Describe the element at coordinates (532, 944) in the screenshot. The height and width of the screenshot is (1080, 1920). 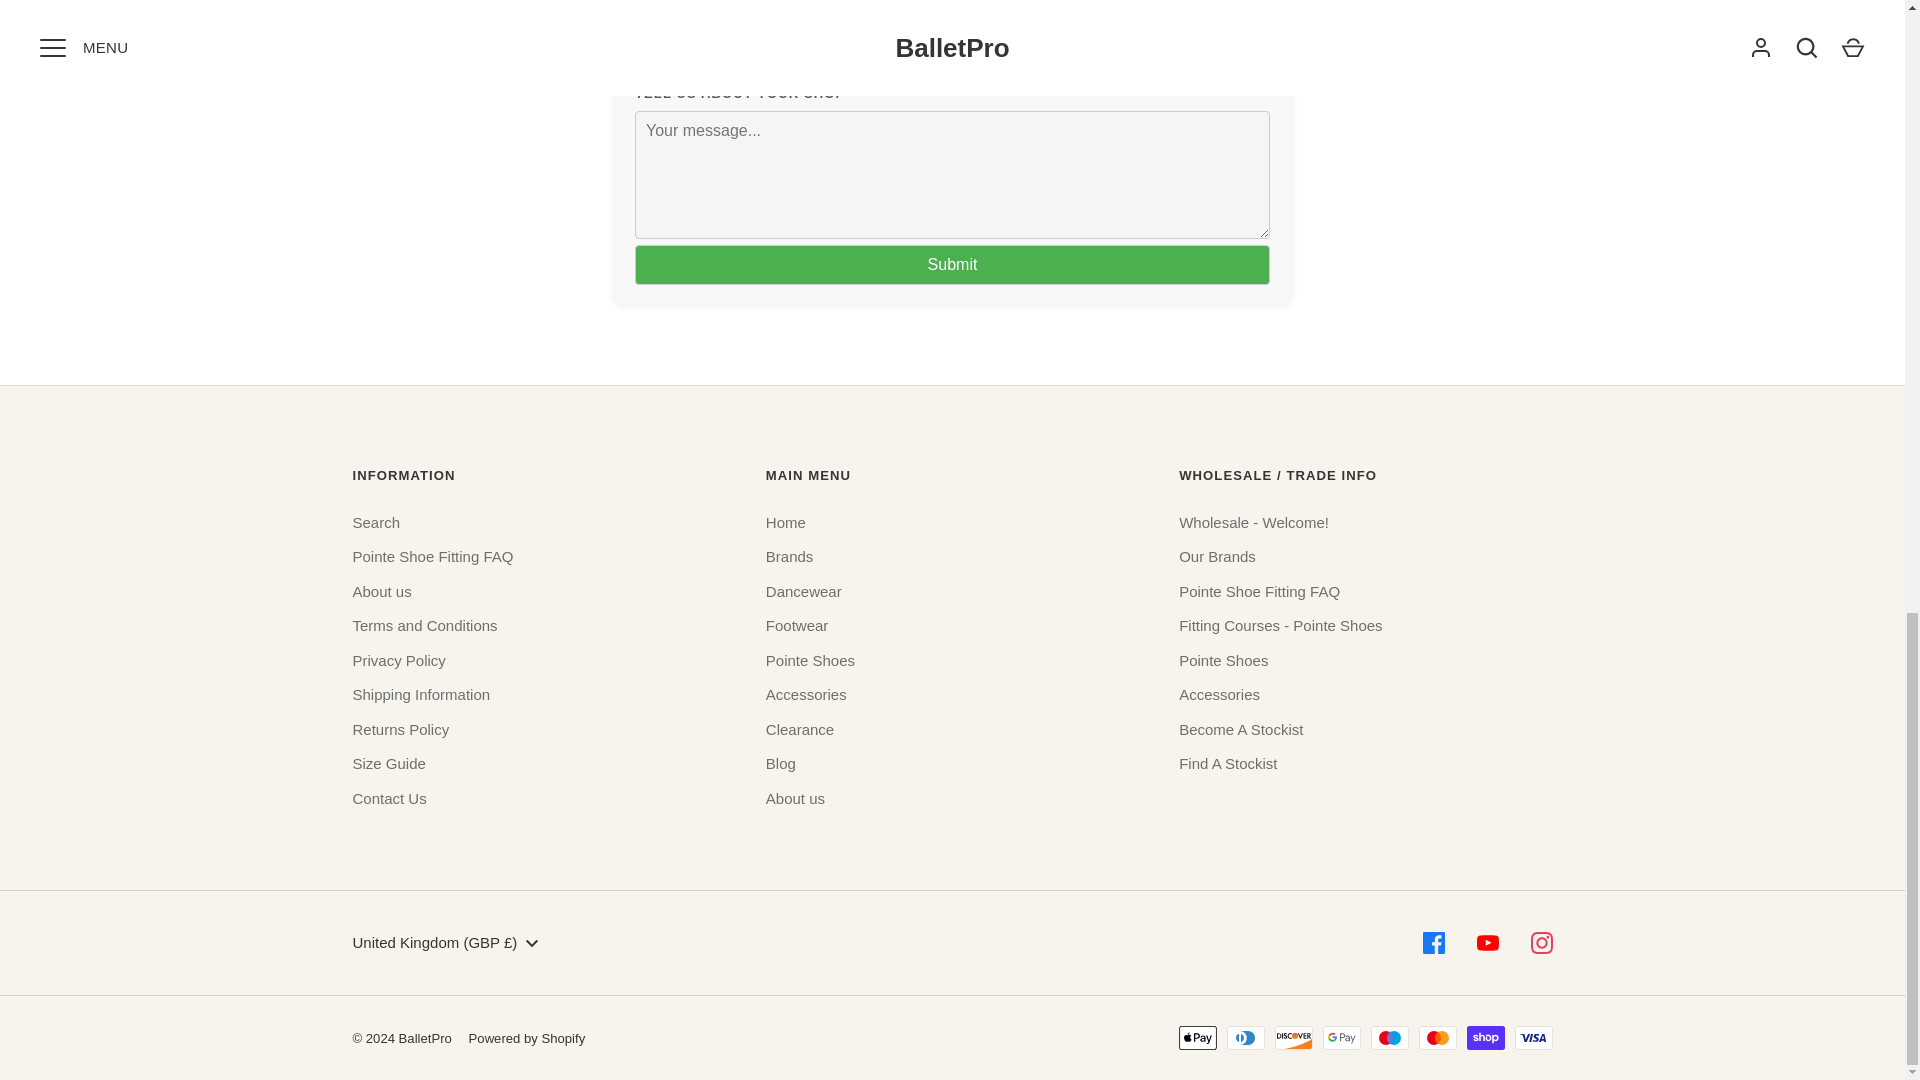
I see `Down` at that location.